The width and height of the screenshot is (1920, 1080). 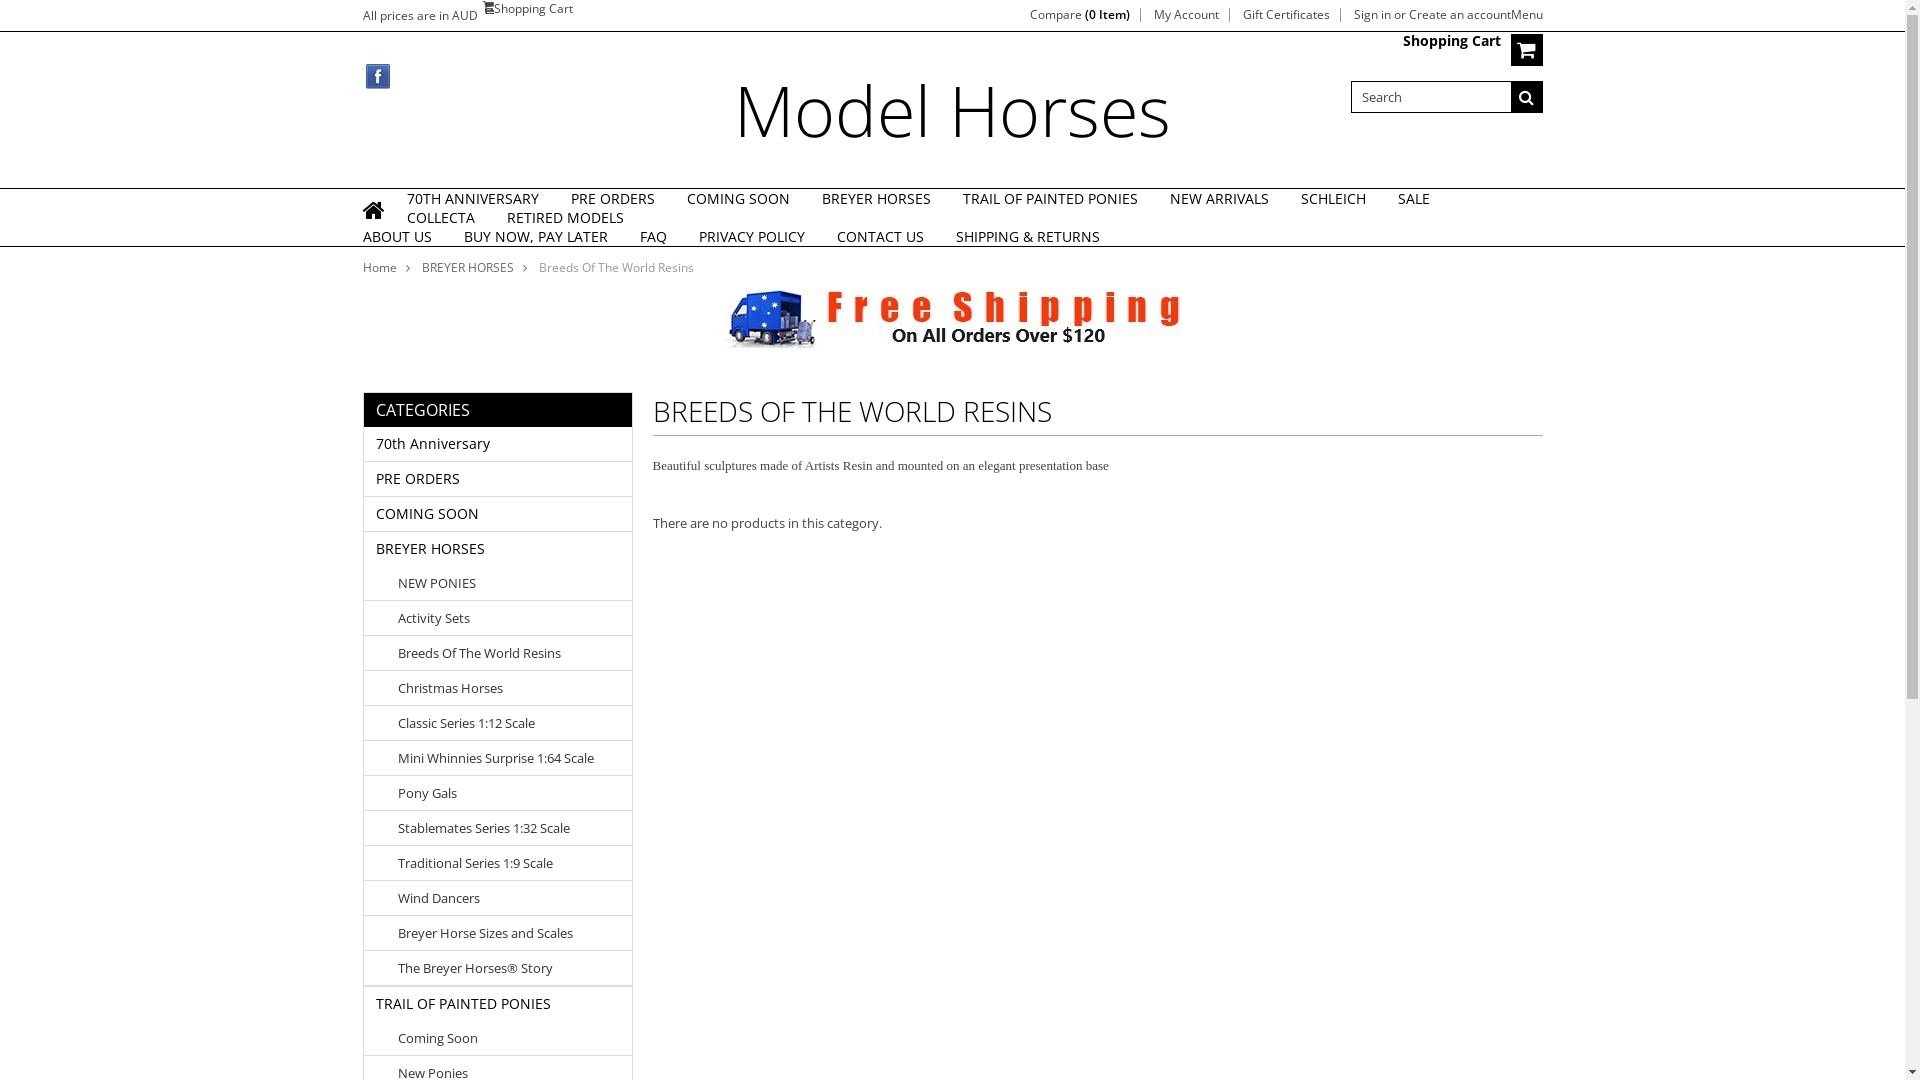 I want to click on Christmas Horses, so click(x=503, y=688).